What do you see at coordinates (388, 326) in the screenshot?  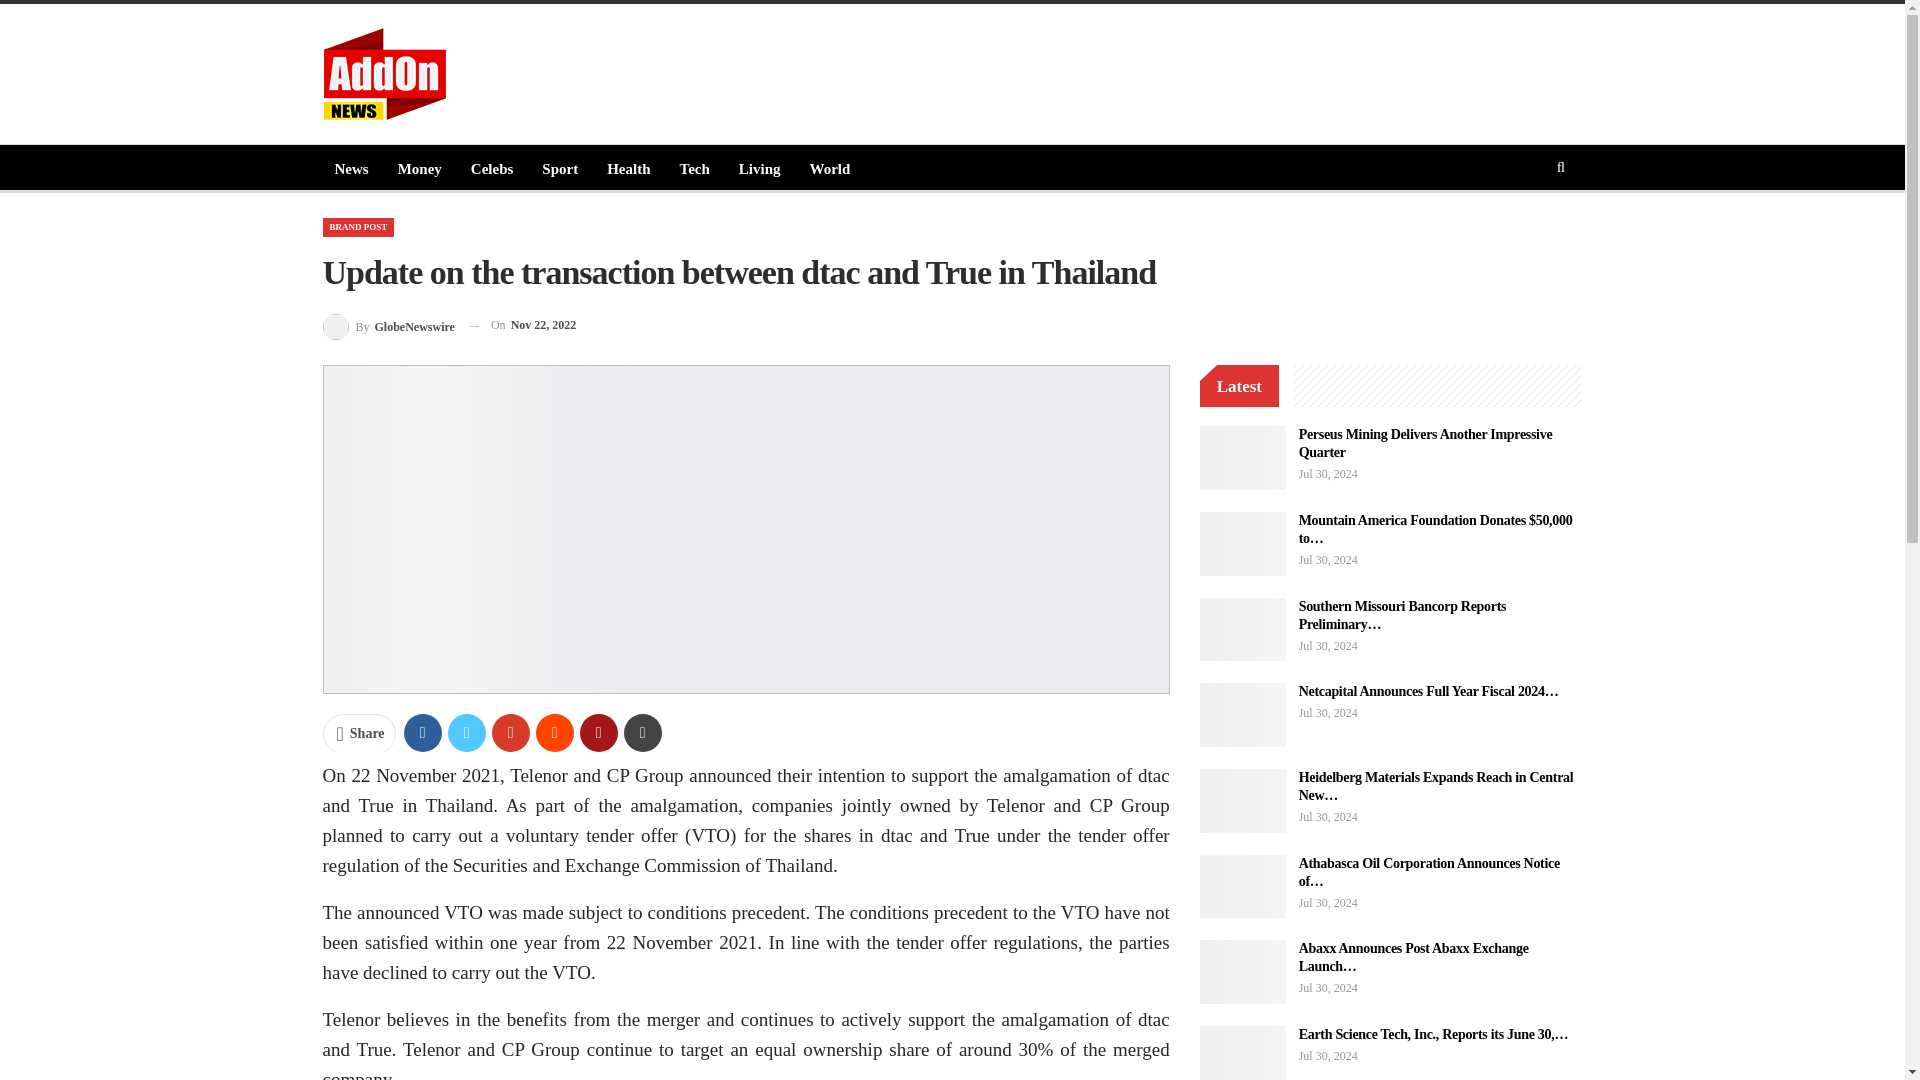 I see `By GlobeNewswire` at bounding box center [388, 326].